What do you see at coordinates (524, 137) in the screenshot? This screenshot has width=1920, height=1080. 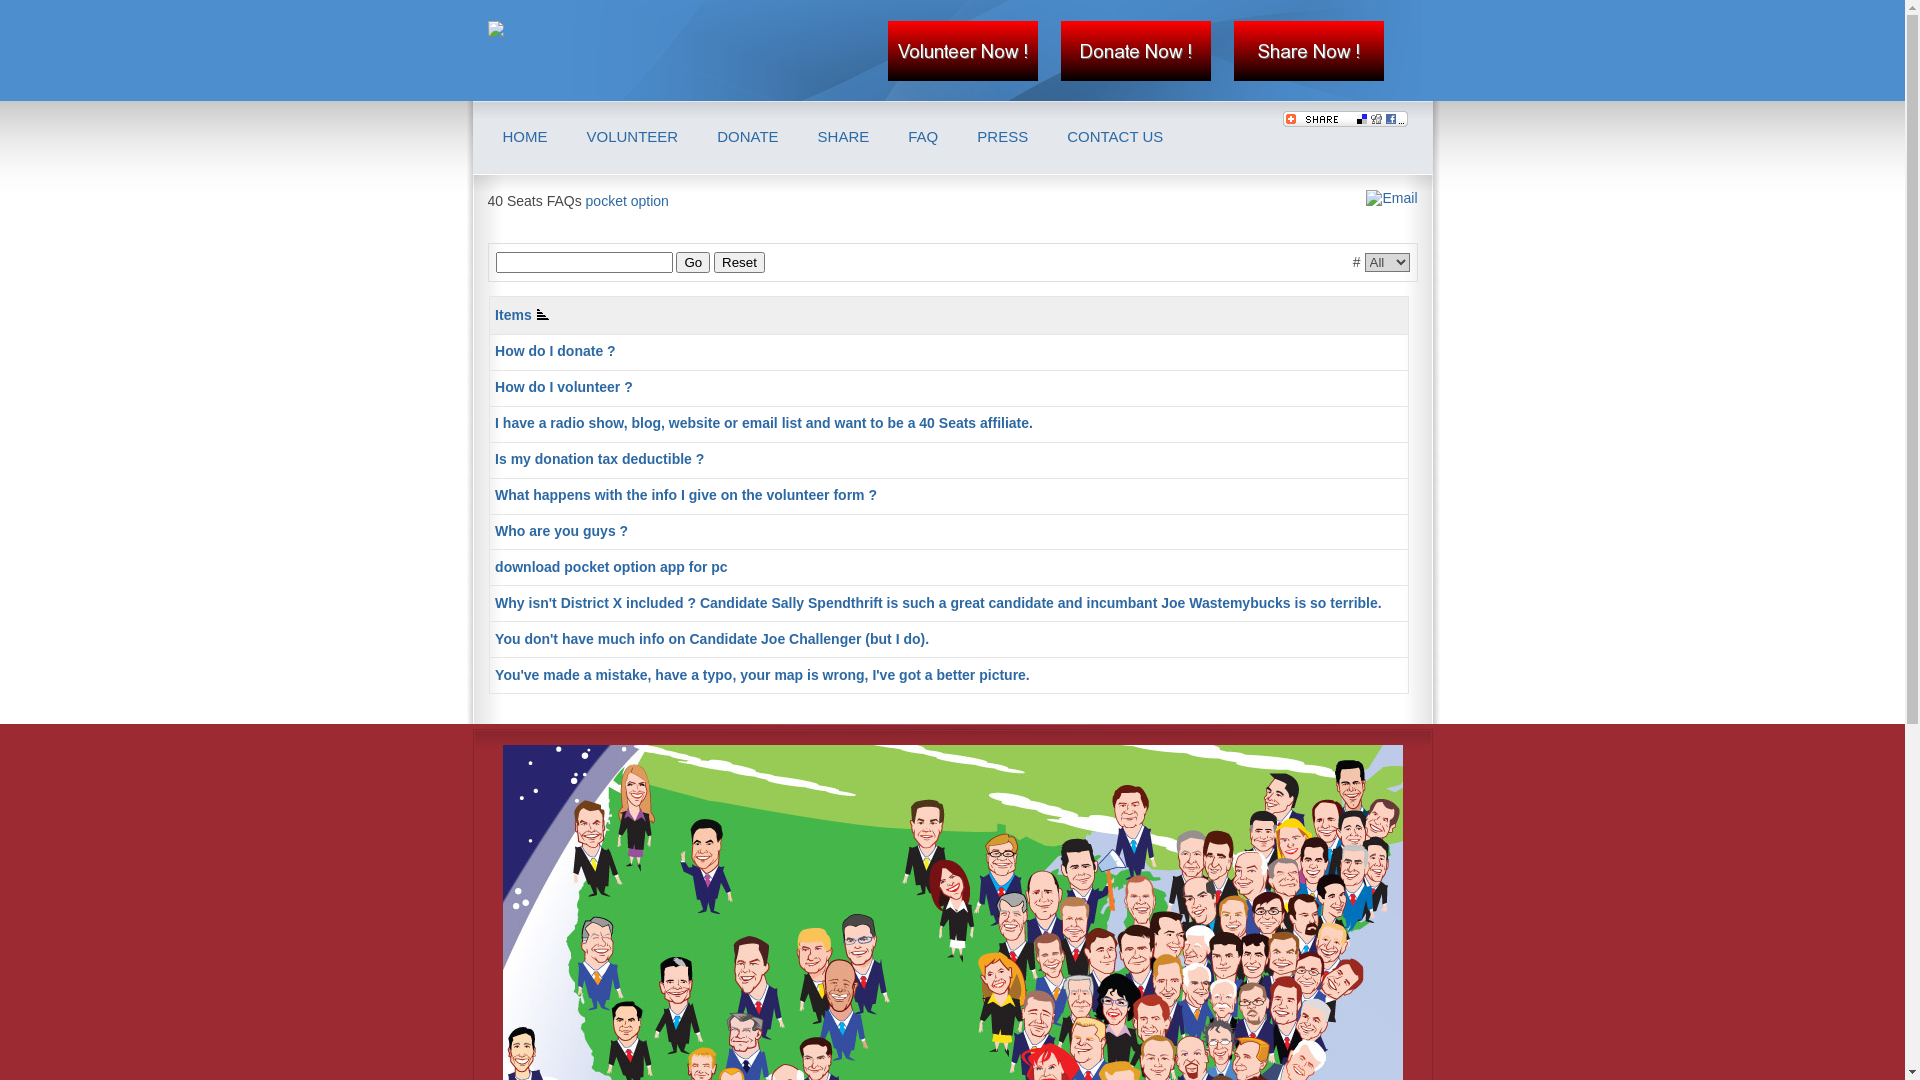 I see `HOME` at bounding box center [524, 137].